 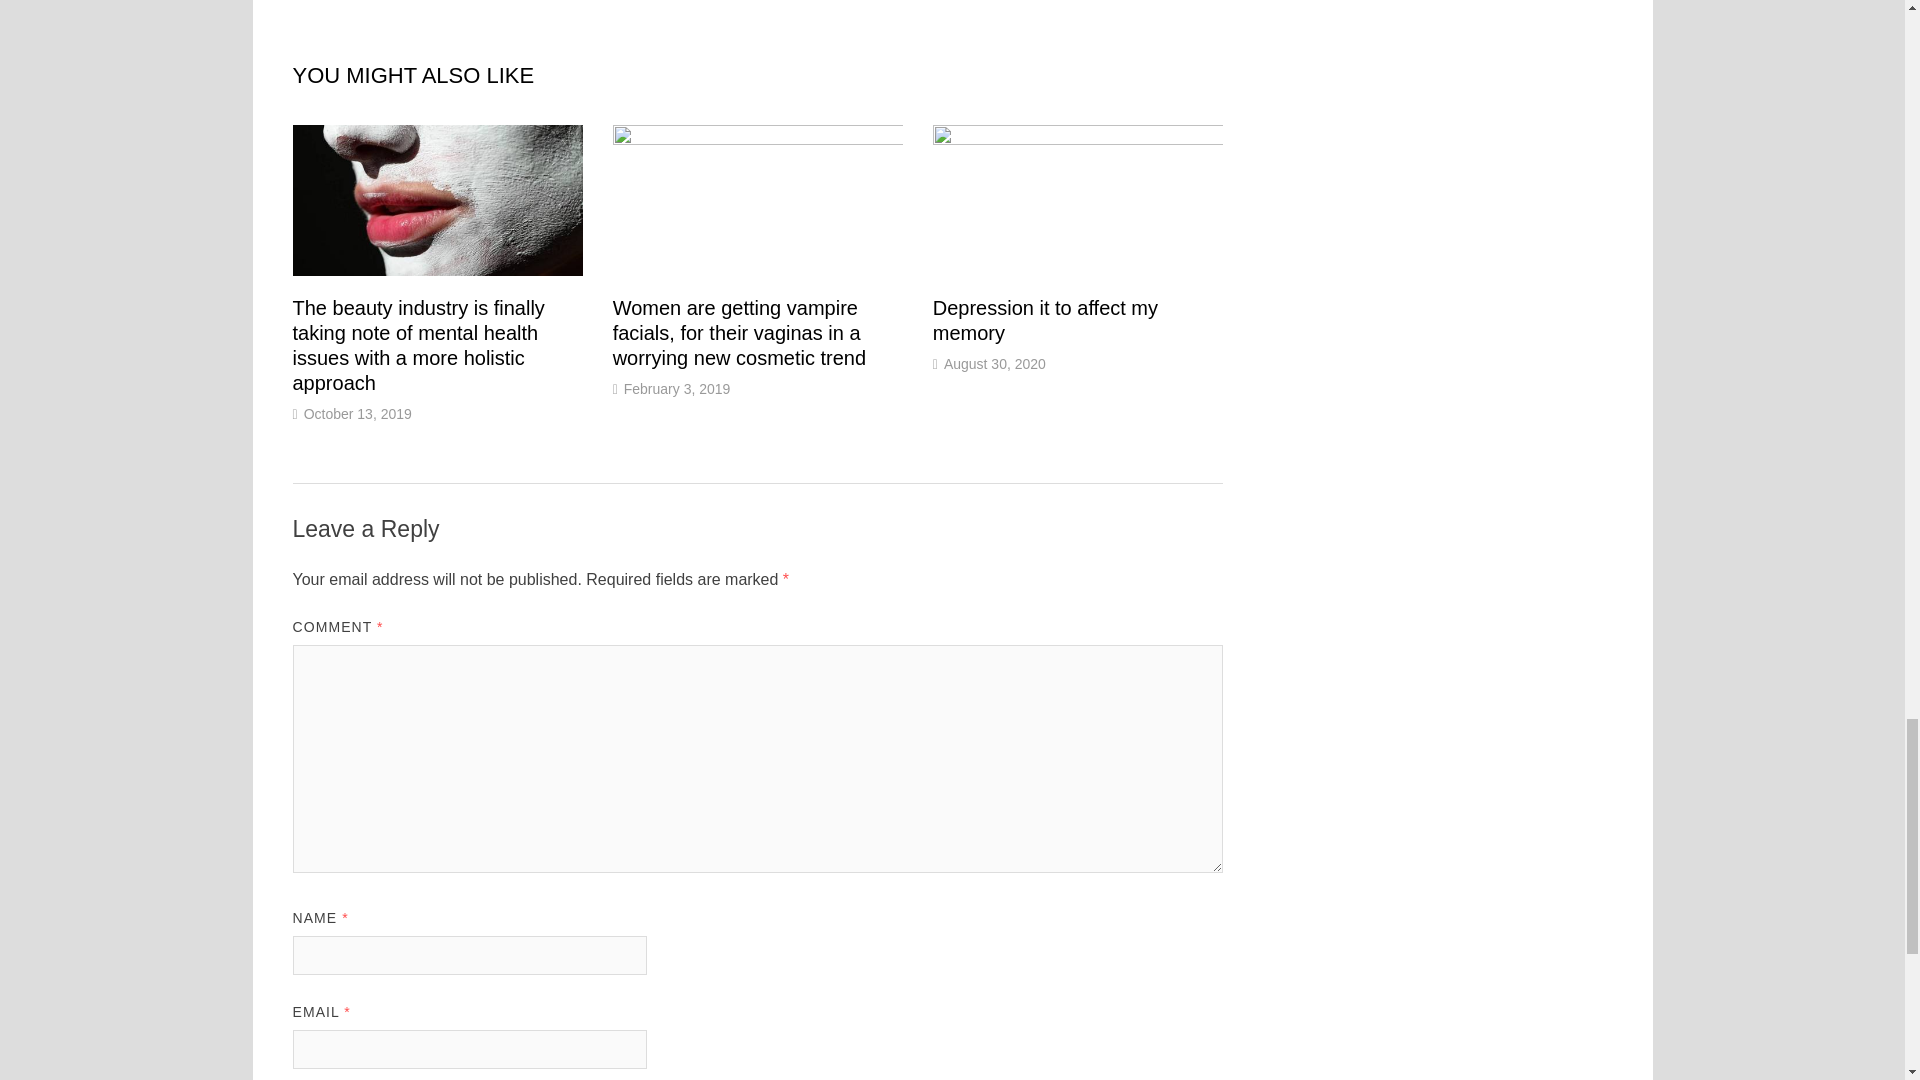 What do you see at coordinates (678, 389) in the screenshot?
I see `February 3, 2019` at bounding box center [678, 389].